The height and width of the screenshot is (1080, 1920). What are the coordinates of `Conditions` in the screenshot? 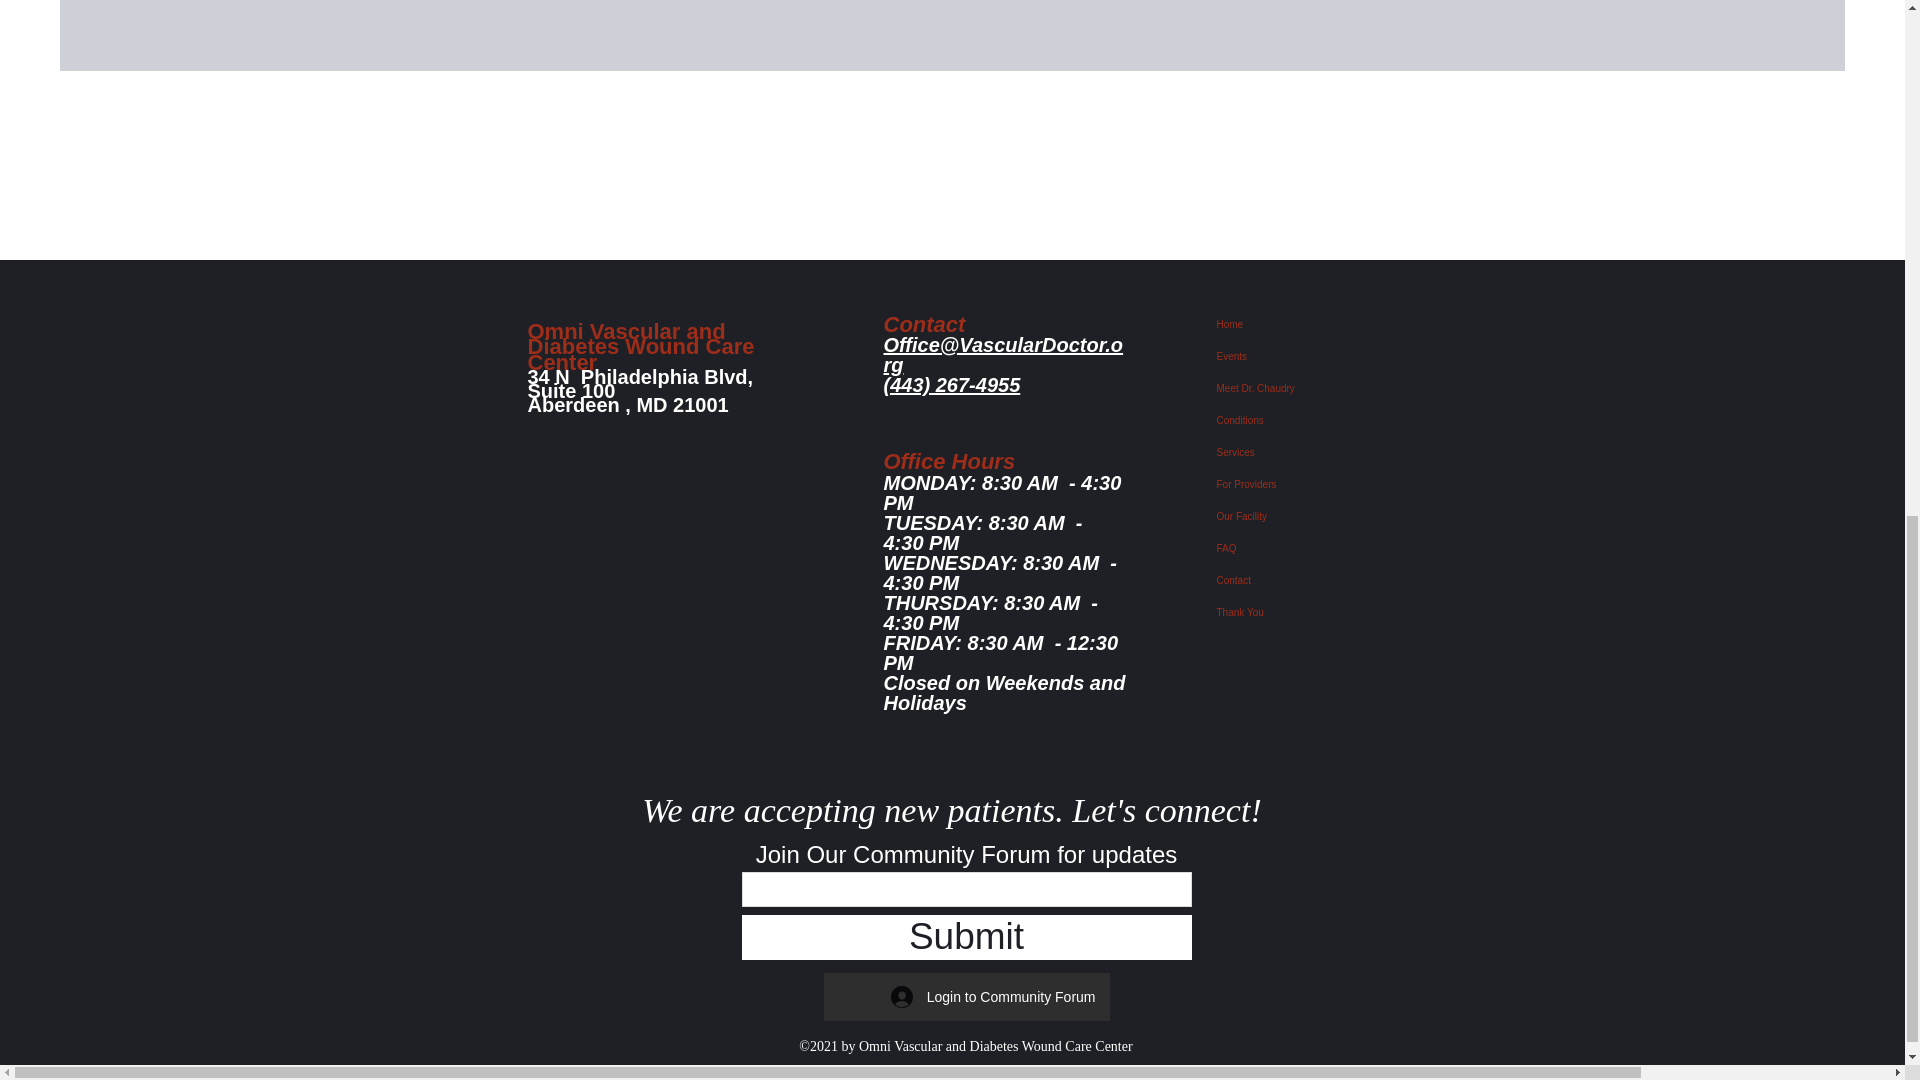 It's located at (1304, 421).